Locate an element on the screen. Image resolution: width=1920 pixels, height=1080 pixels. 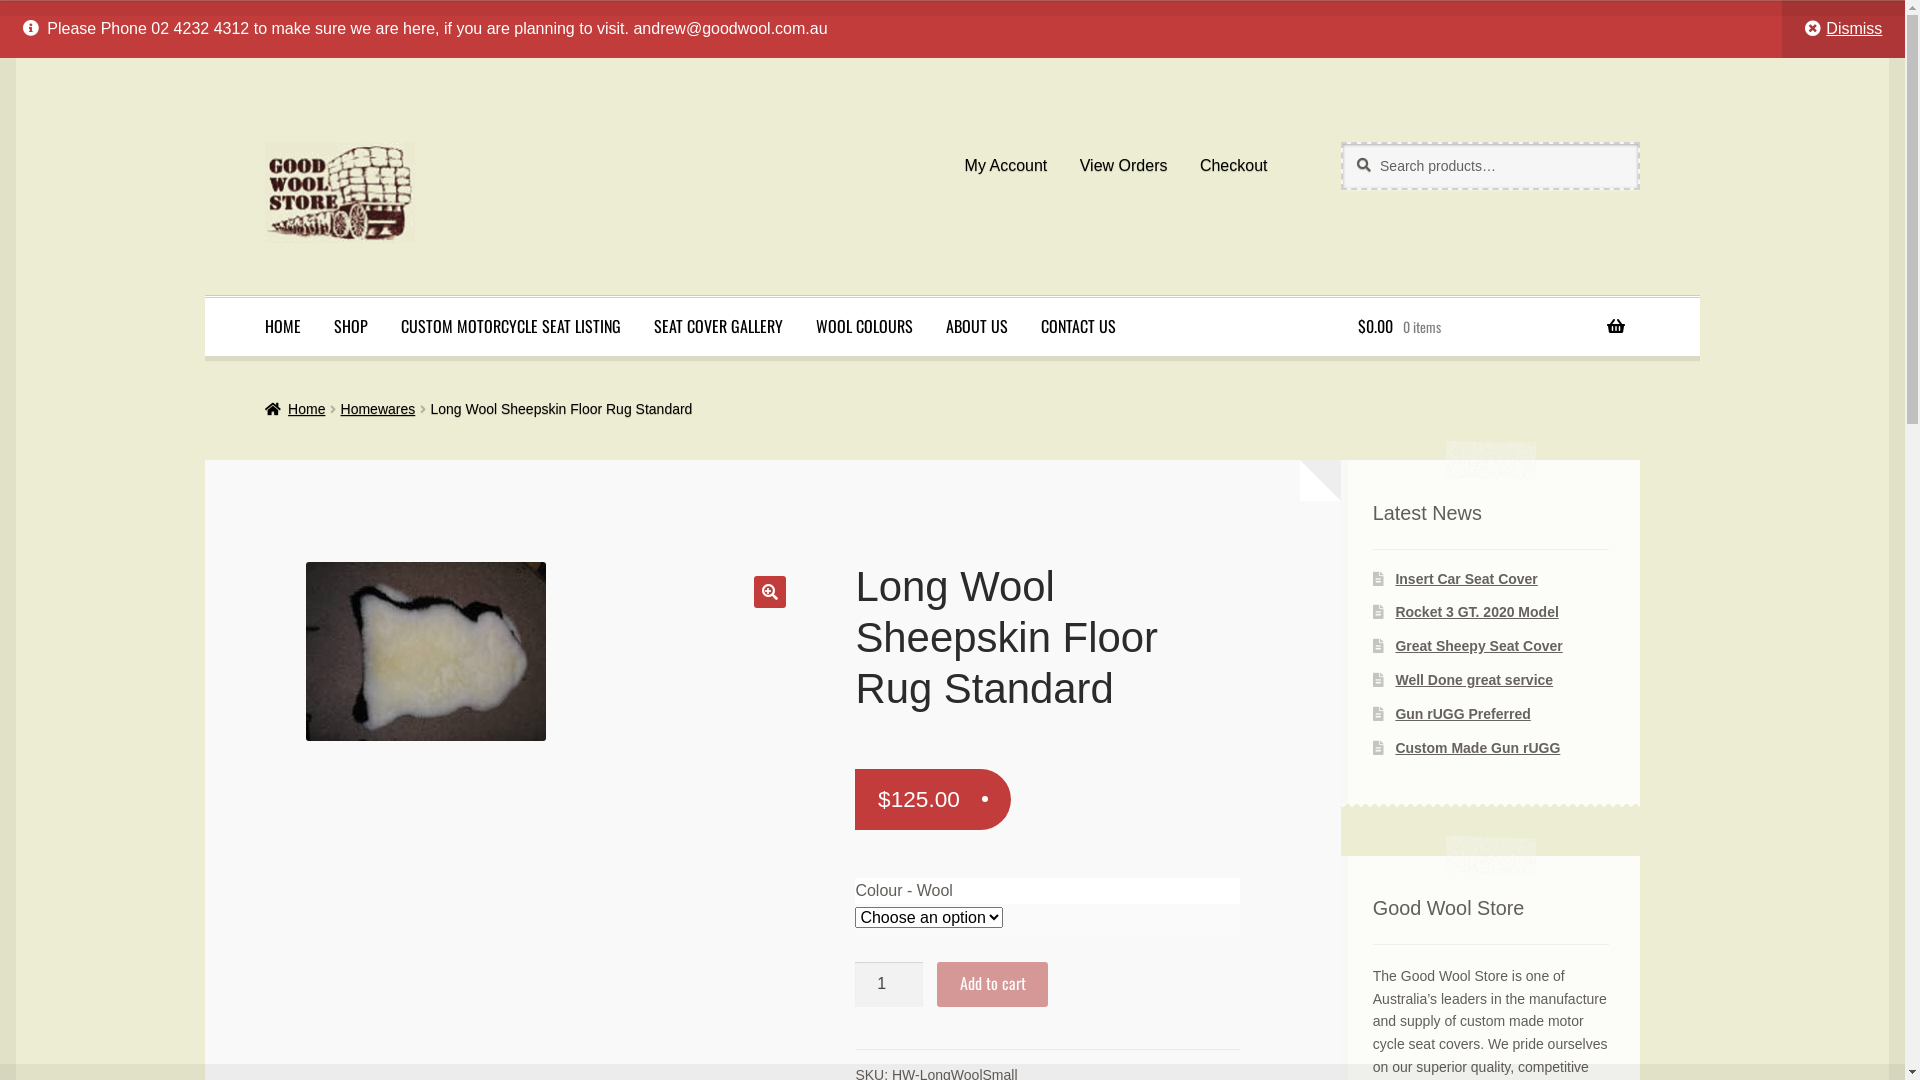
My Account is located at coordinates (1006, 166).